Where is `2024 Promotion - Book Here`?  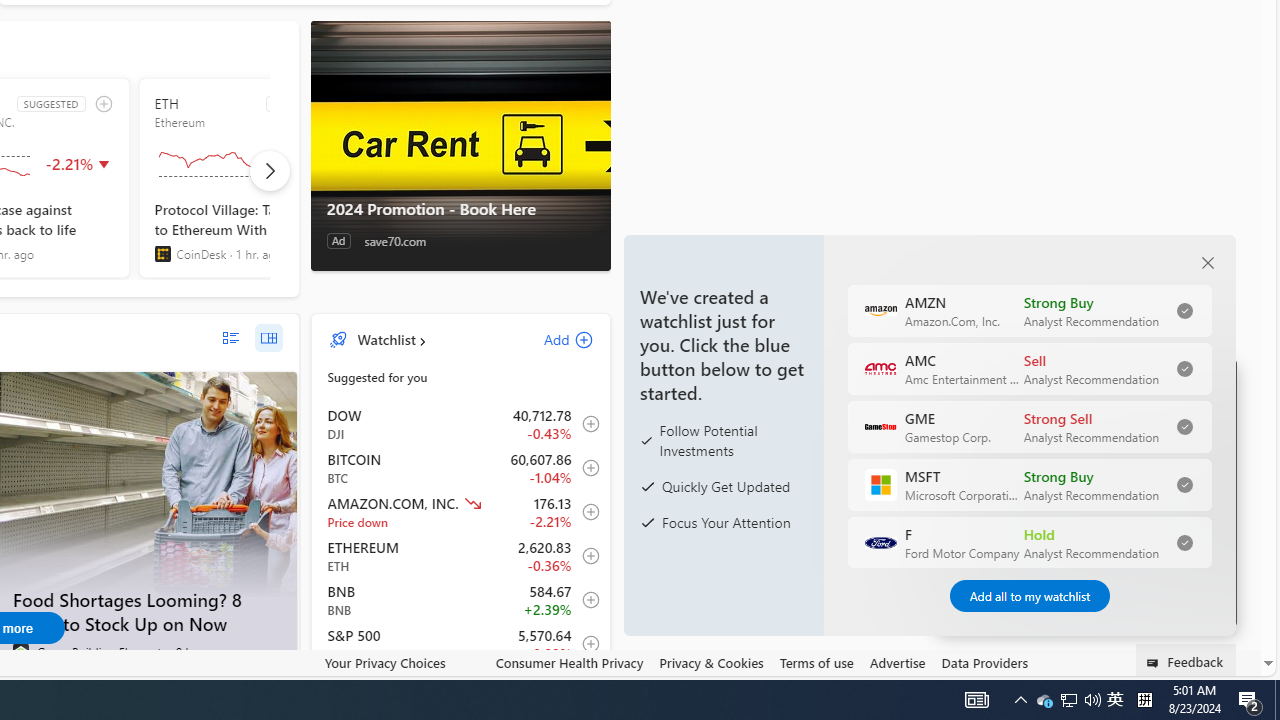
2024 Promotion - Book Here is located at coordinates (460, 145).